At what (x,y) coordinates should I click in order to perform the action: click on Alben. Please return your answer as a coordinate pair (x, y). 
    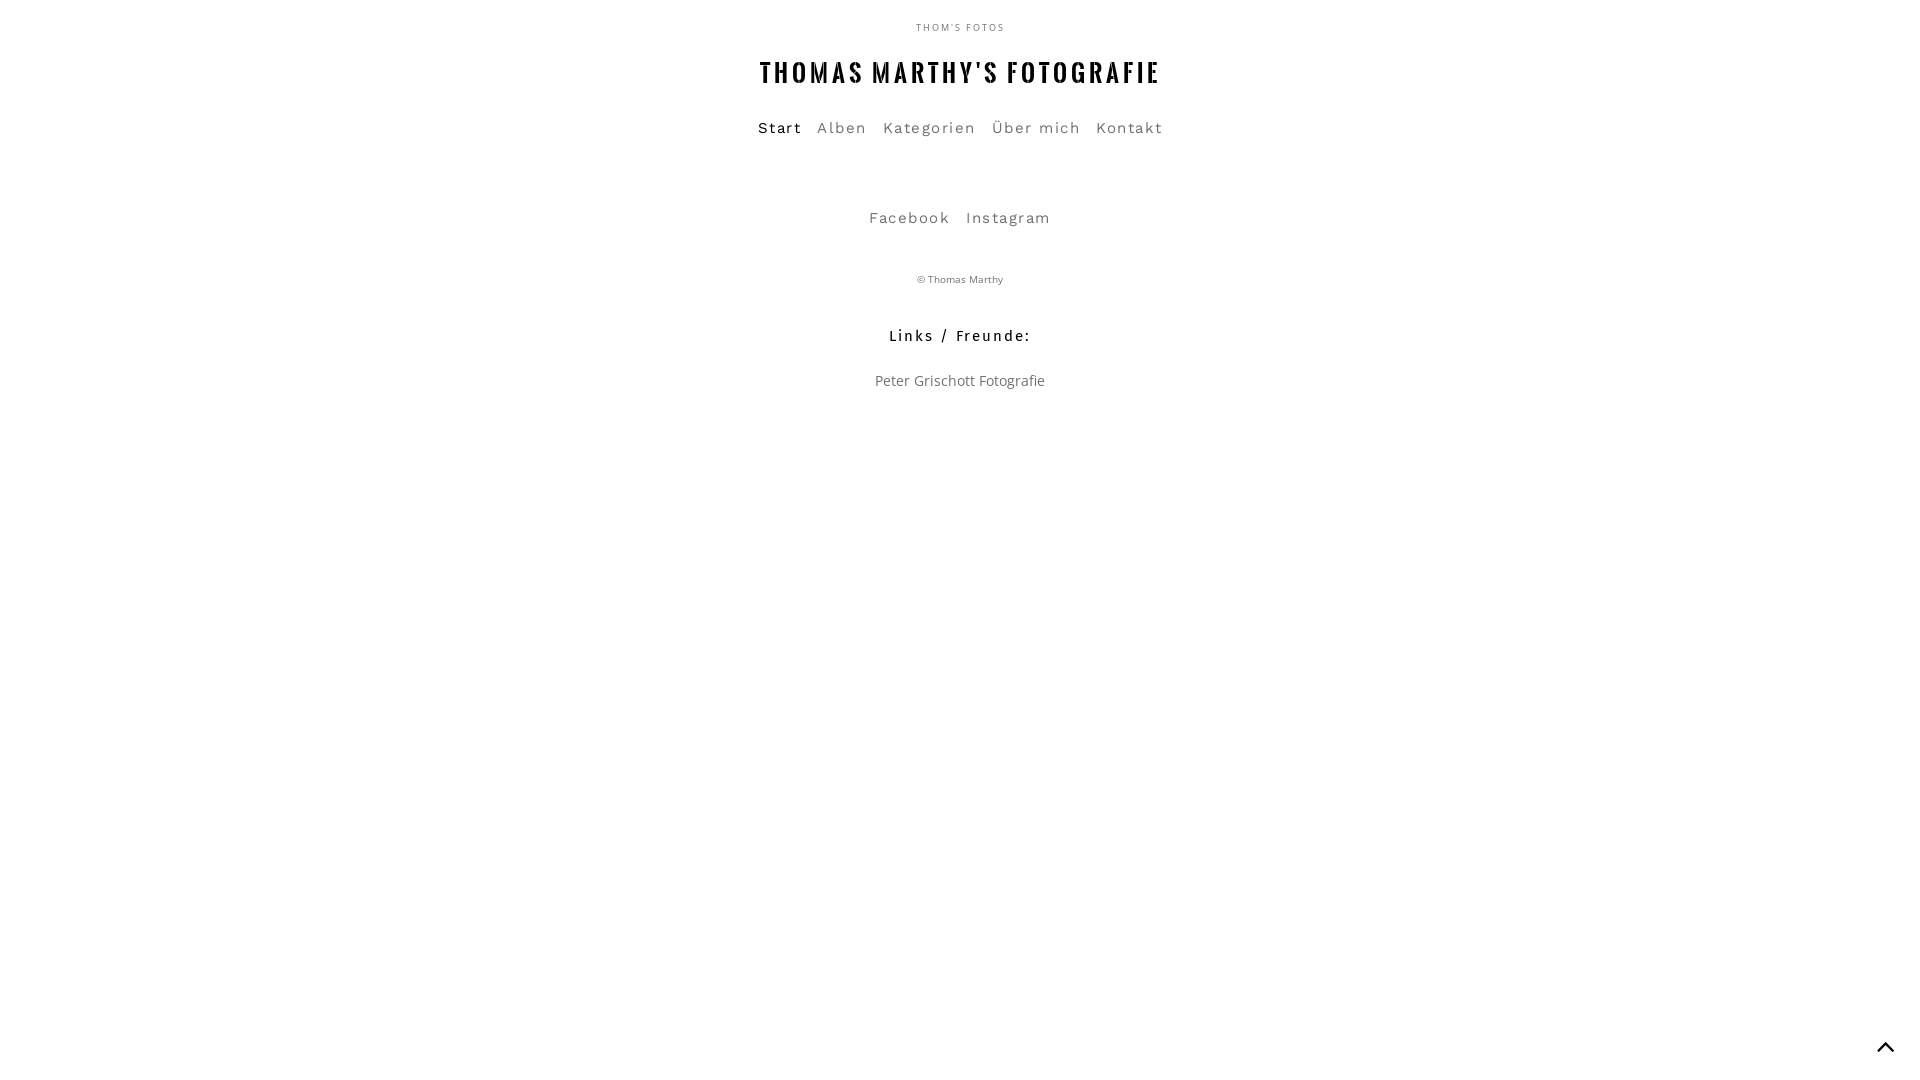
    Looking at the image, I should click on (842, 128).